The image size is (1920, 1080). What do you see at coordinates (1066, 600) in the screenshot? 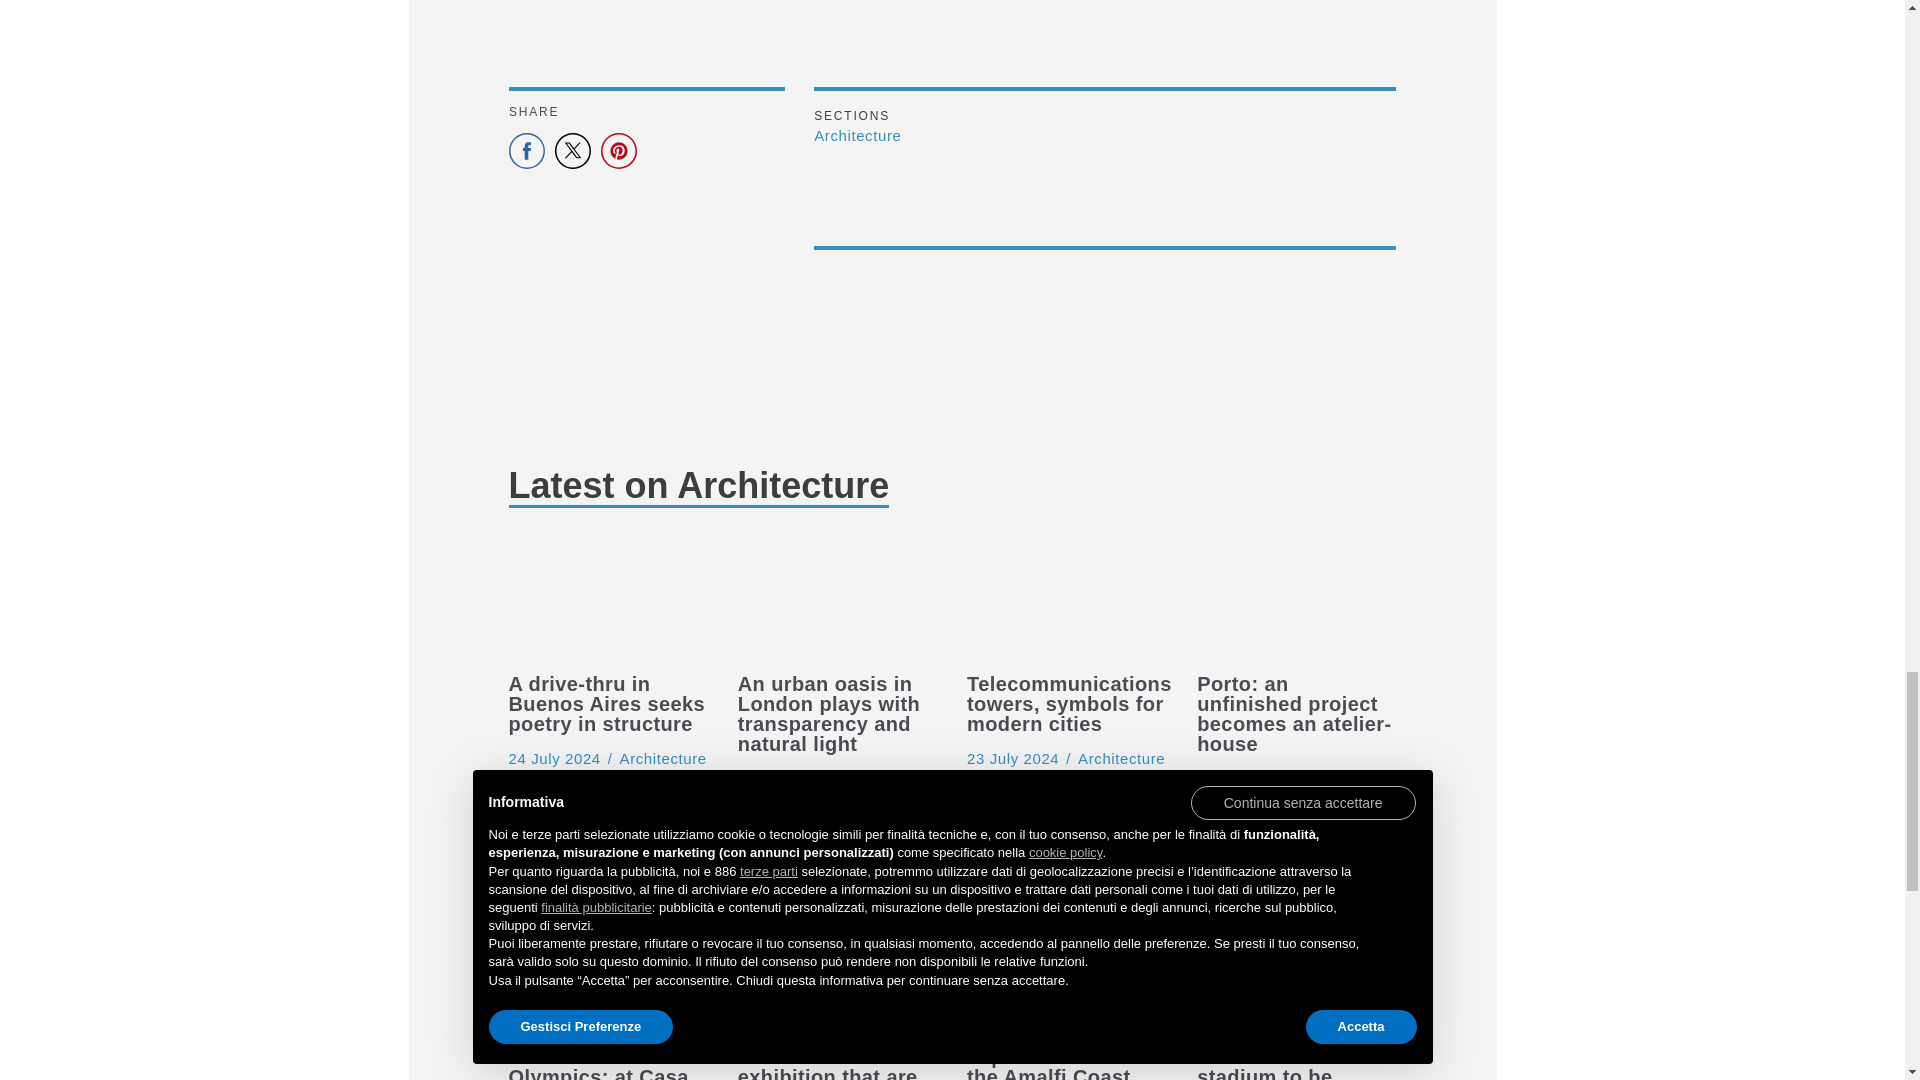
I see `Telecommunications towers, symbols for modern cities` at bounding box center [1066, 600].